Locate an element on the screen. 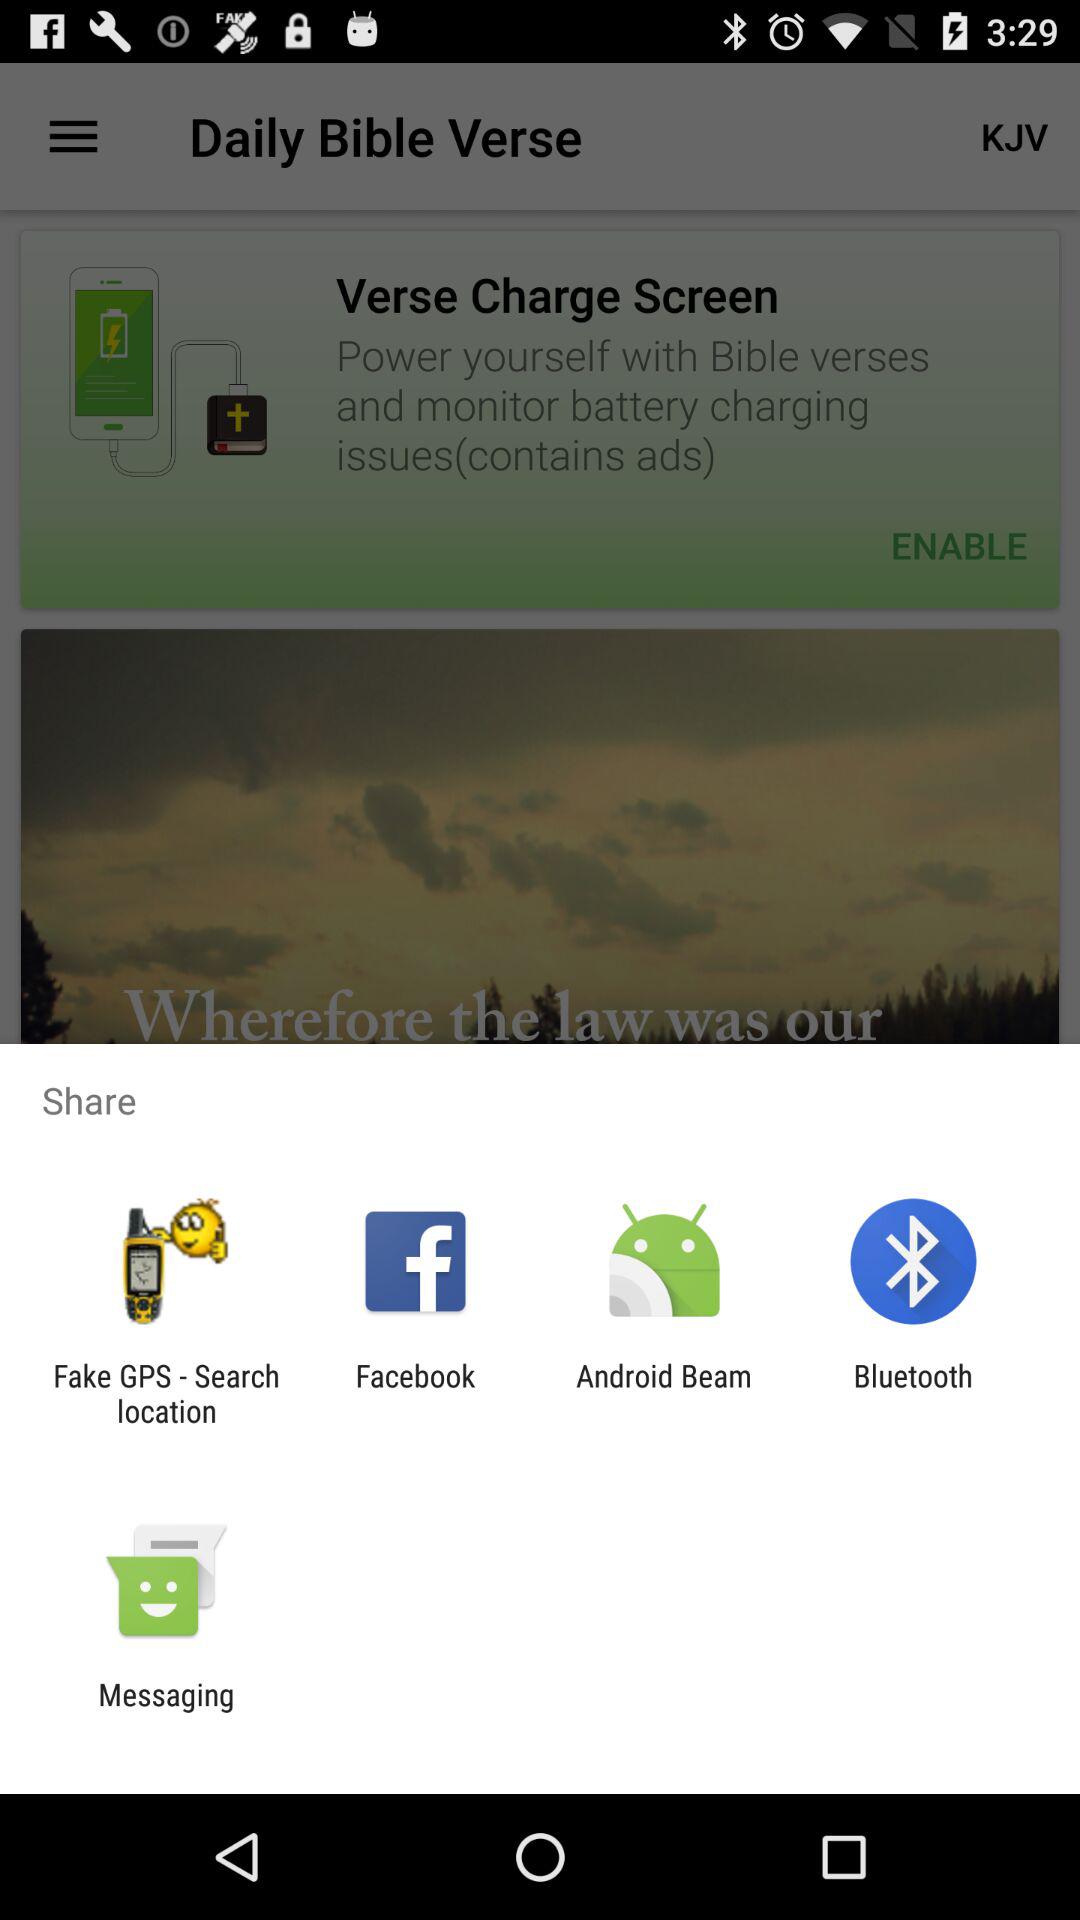  click app to the left of the bluetooth app is located at coordinates (664, 1393).